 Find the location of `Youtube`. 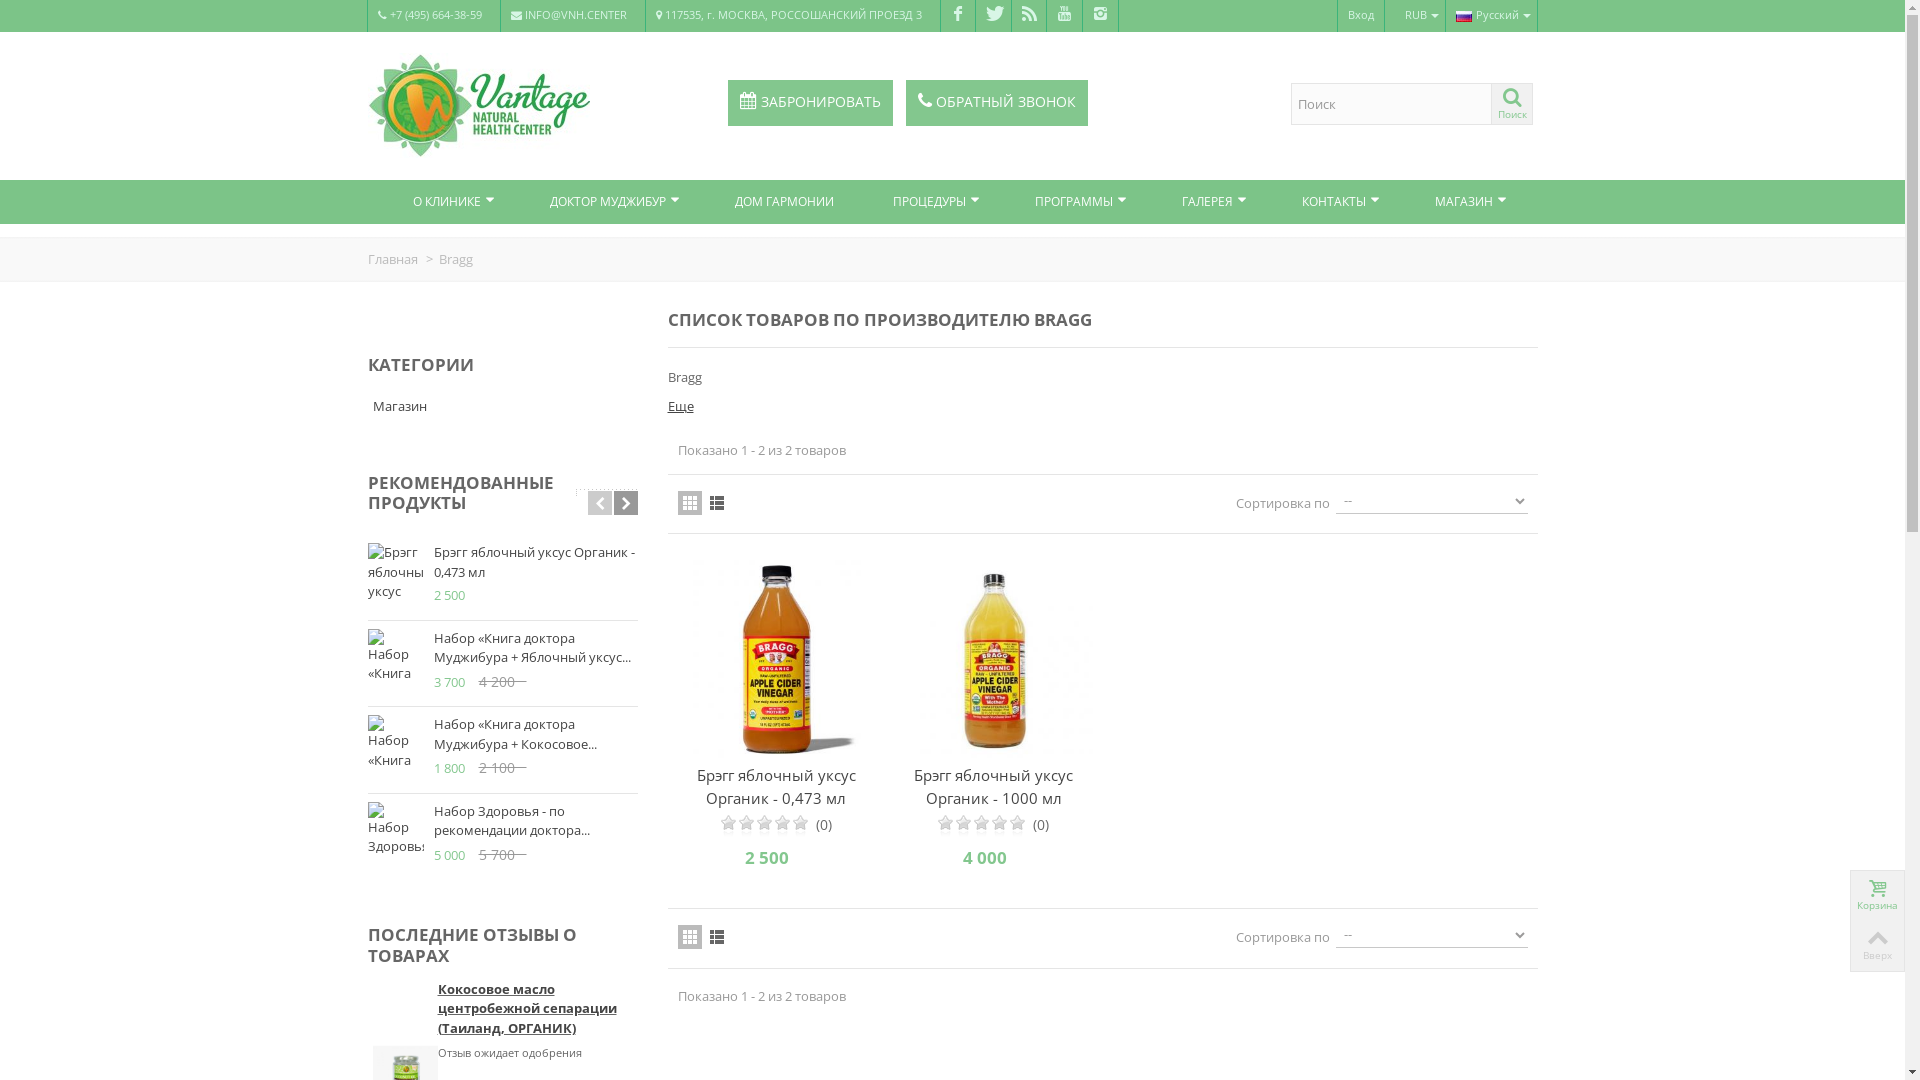

Youtube is located at coordinates (1064, 16).